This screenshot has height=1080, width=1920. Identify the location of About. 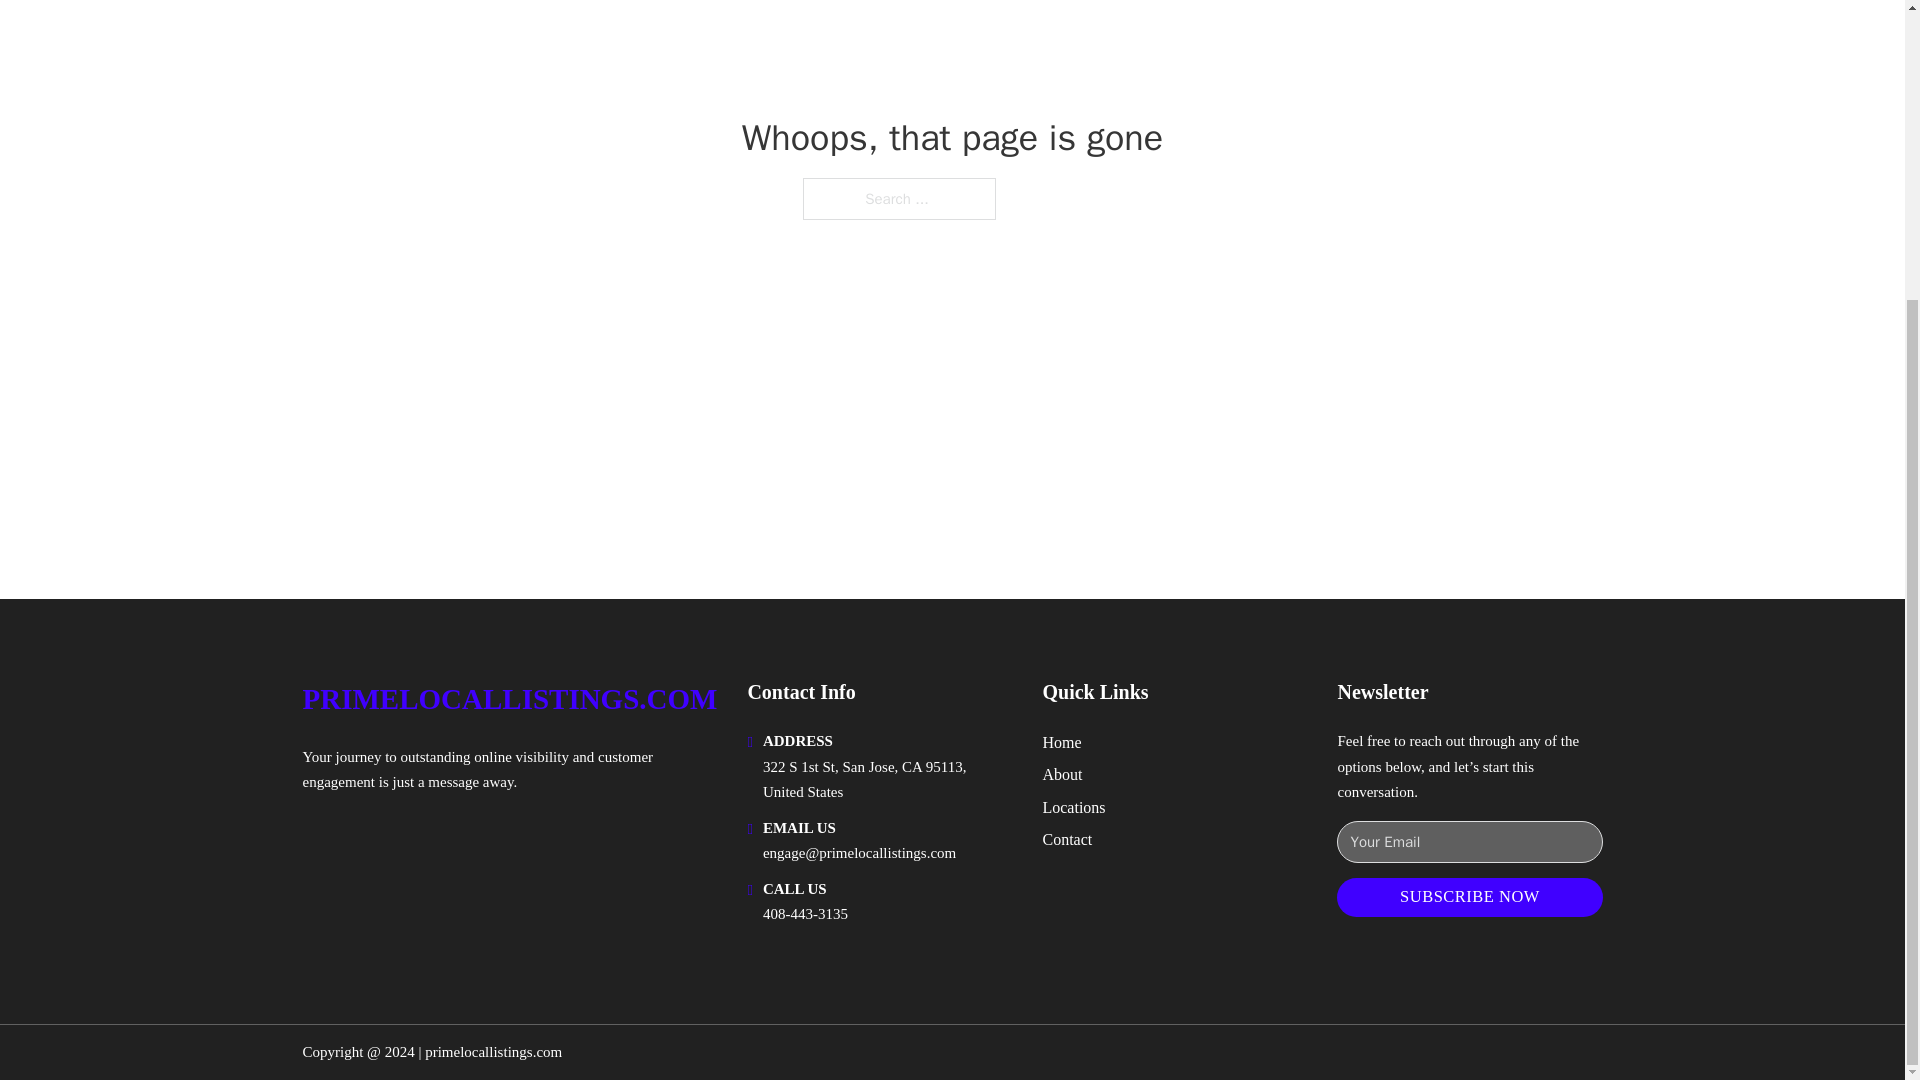
(1062, 774).